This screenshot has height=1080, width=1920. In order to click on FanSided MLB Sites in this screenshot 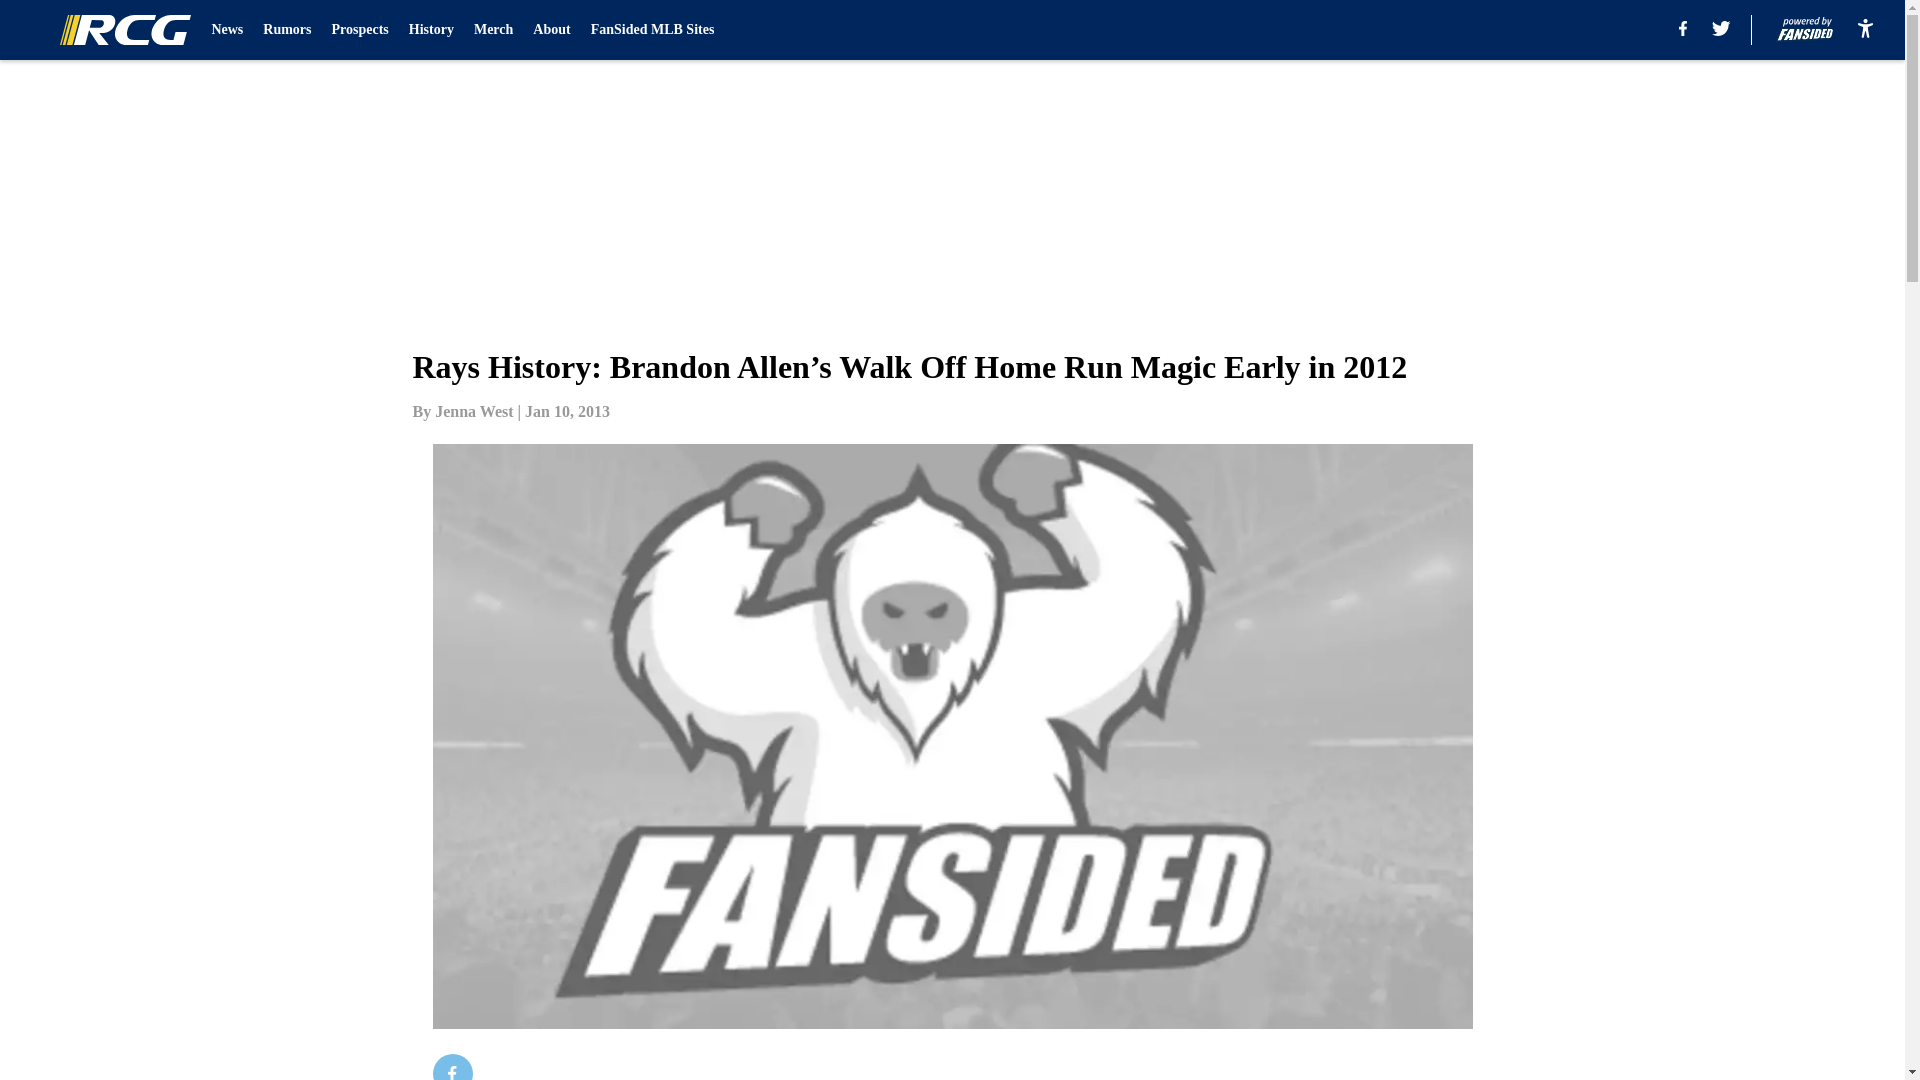, I will do `click(652, 30)`.